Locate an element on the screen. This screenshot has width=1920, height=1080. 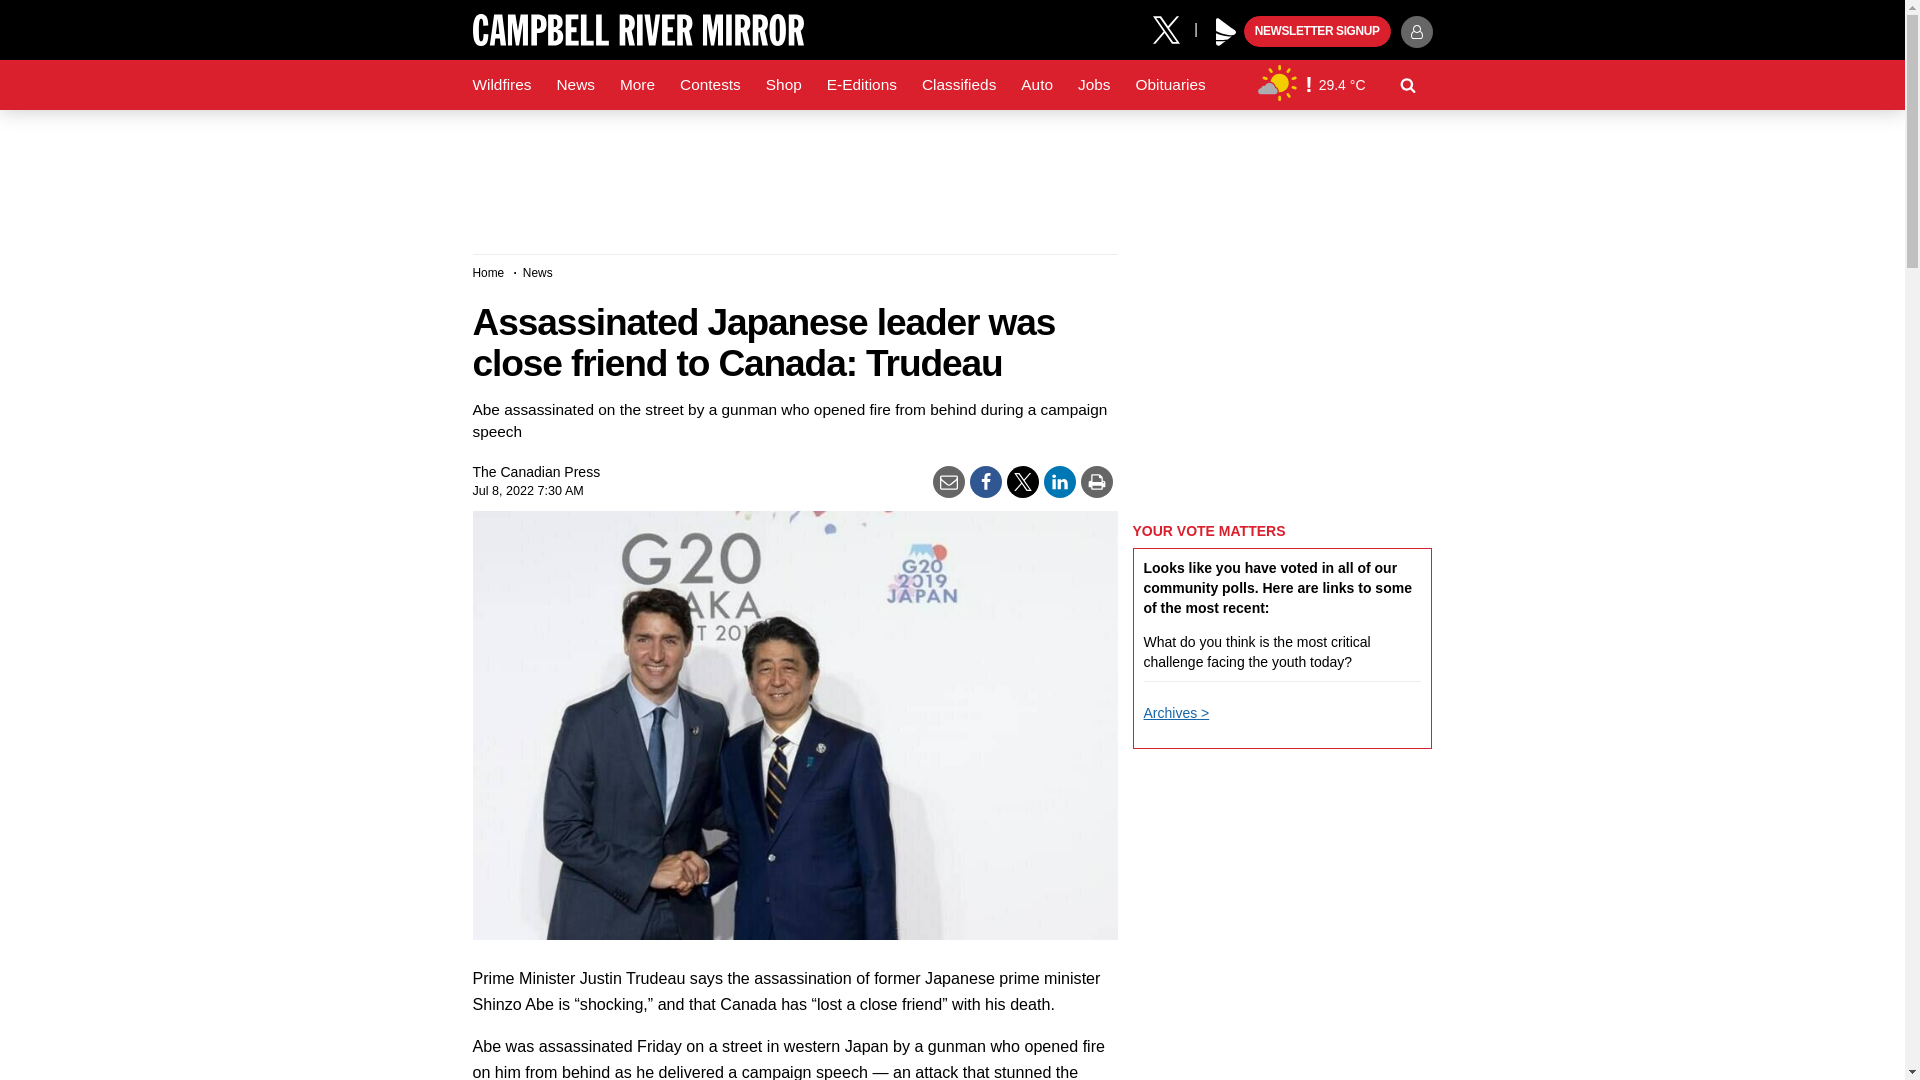
Black Press Media is located at coordinates (1226, 32).